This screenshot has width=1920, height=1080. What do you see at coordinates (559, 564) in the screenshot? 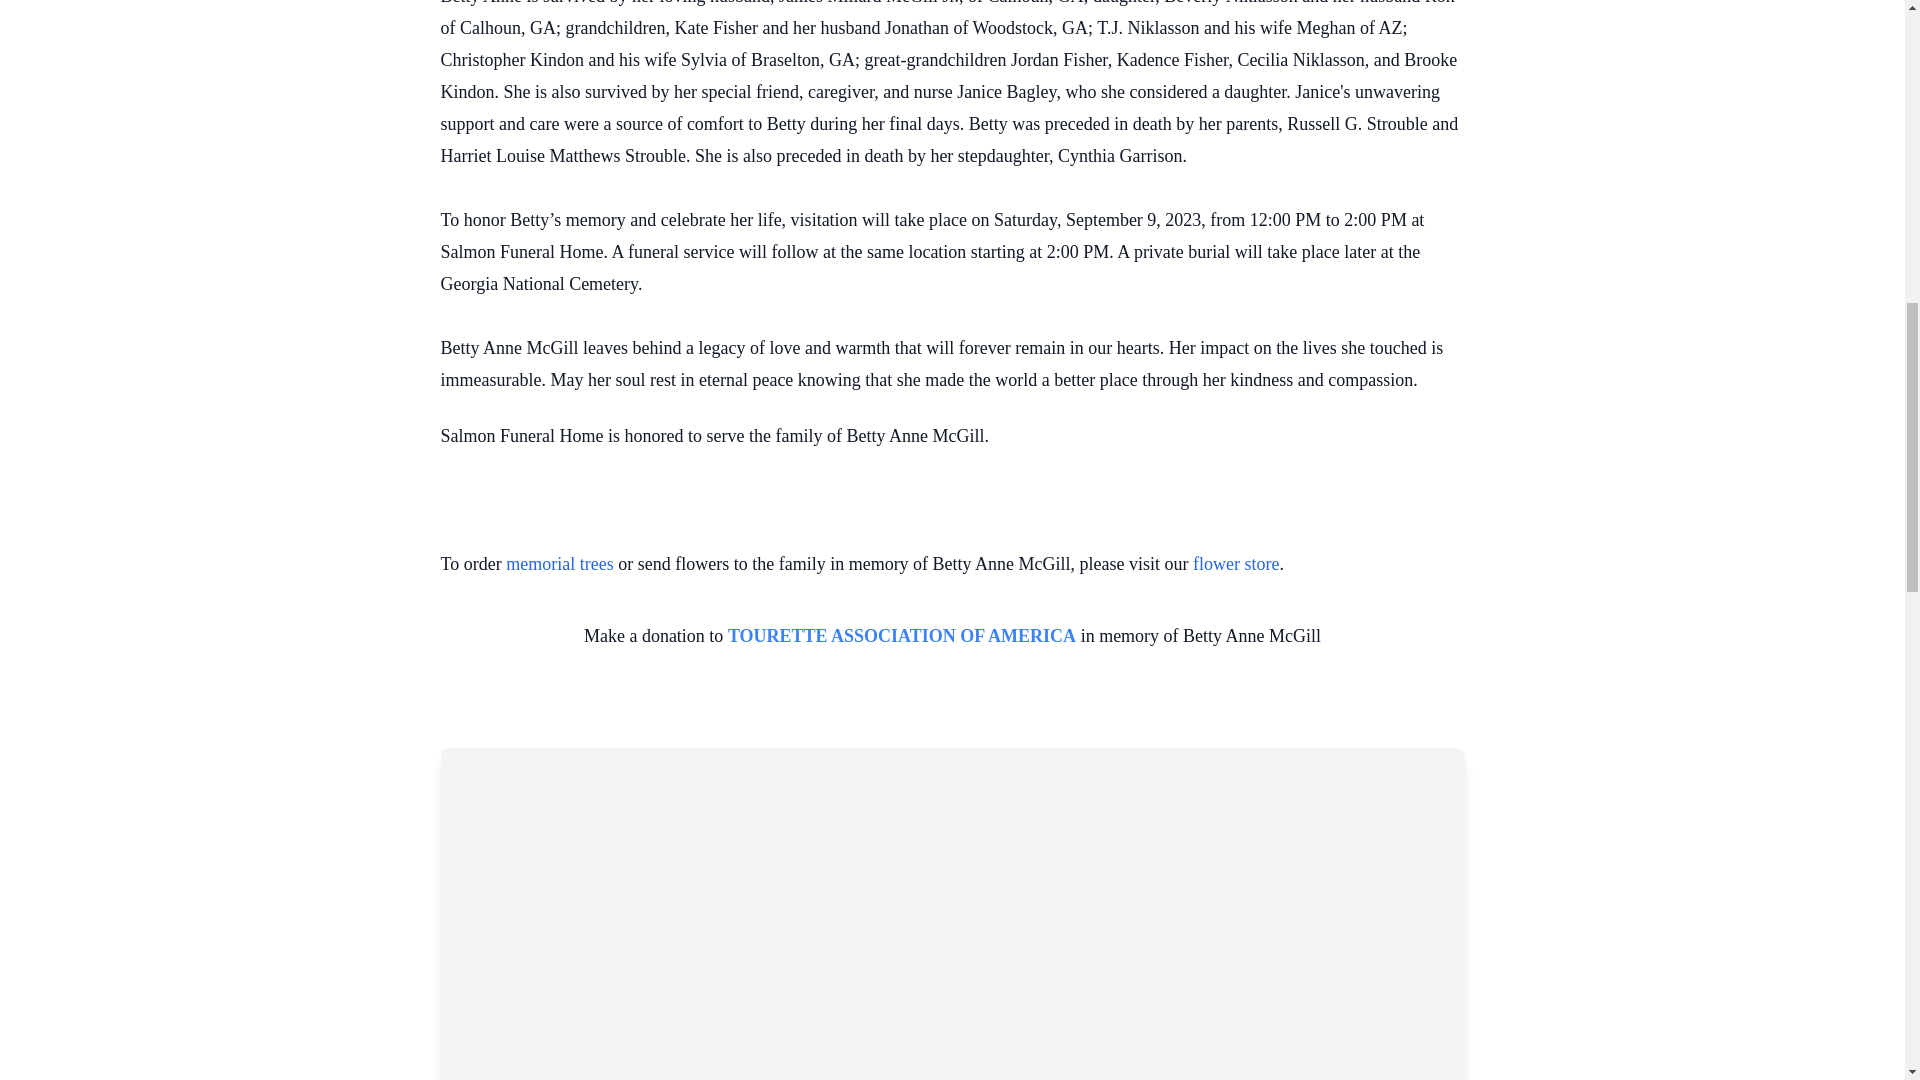
I see `memorial trees` at bounding box center [559, 564].